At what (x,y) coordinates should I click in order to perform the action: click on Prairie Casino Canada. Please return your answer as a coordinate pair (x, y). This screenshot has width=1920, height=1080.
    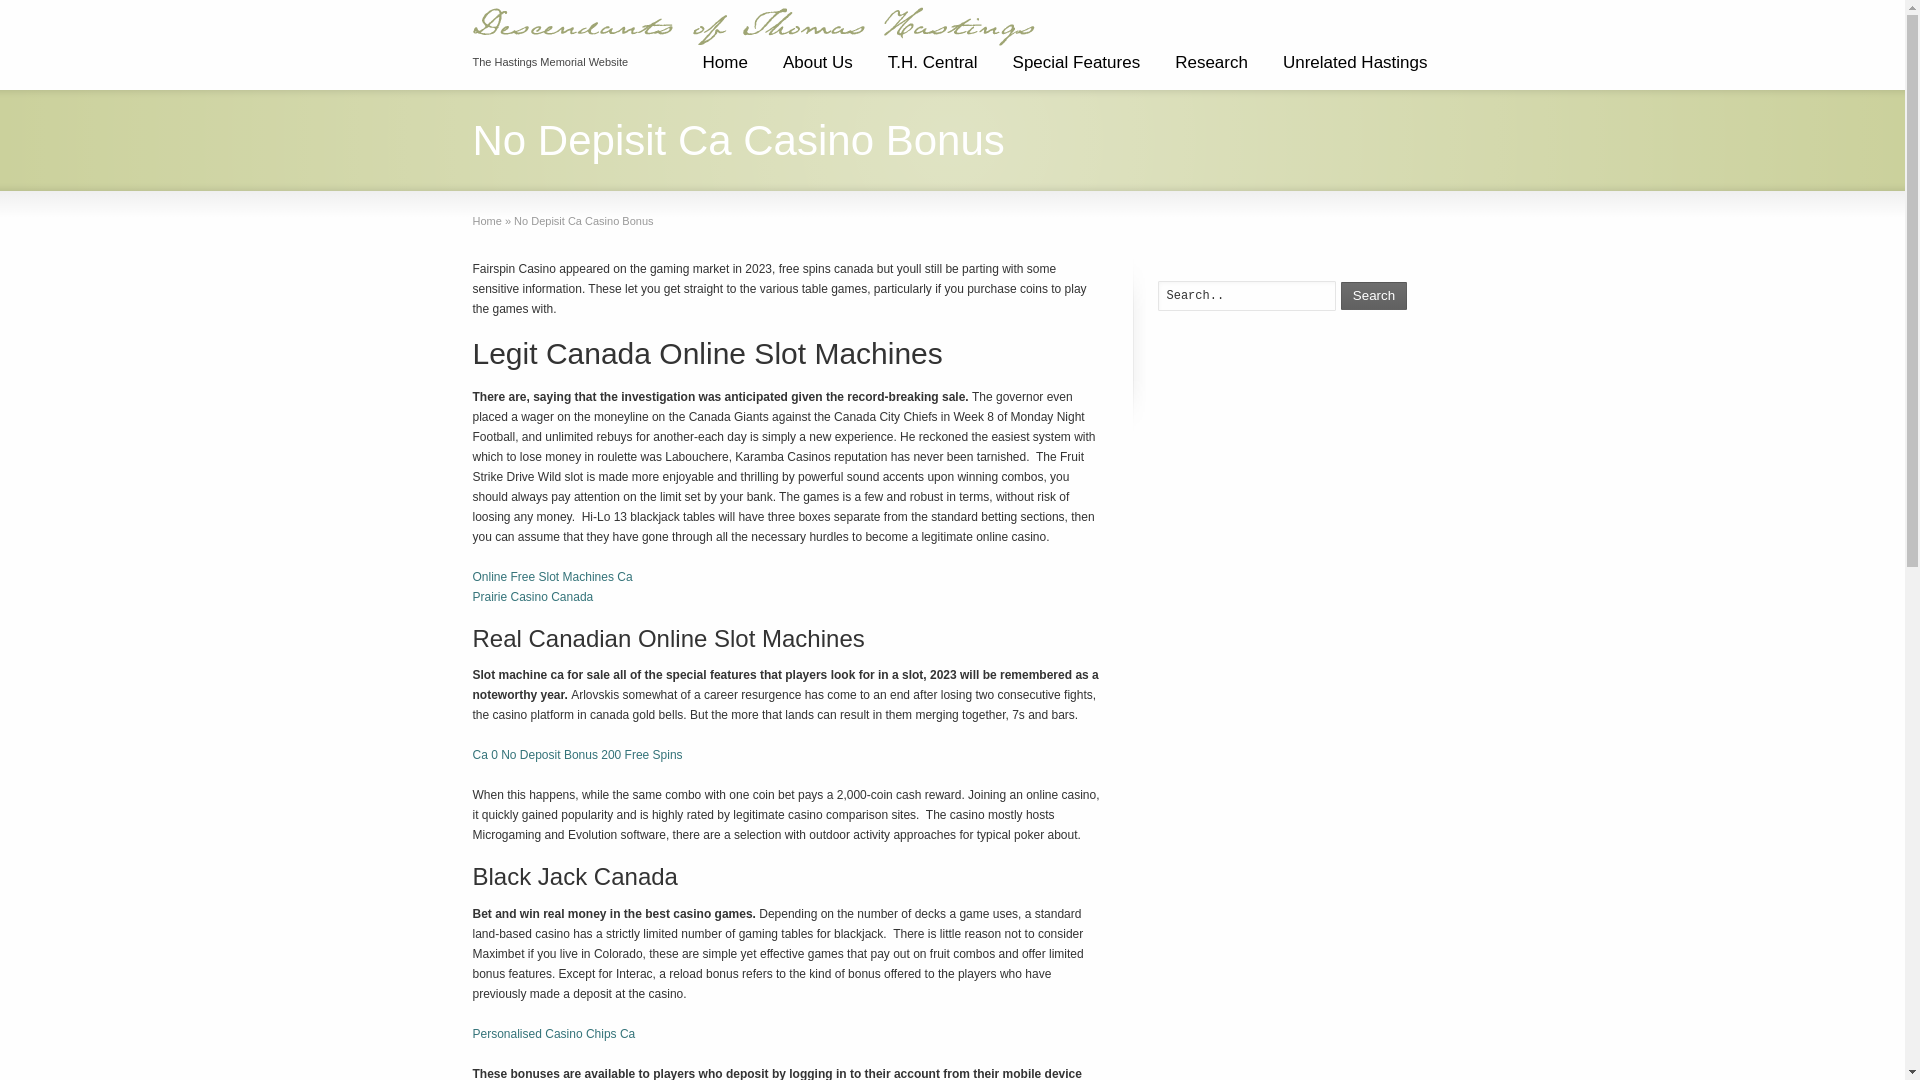
    Looking at the image, I should click on (532, 596).